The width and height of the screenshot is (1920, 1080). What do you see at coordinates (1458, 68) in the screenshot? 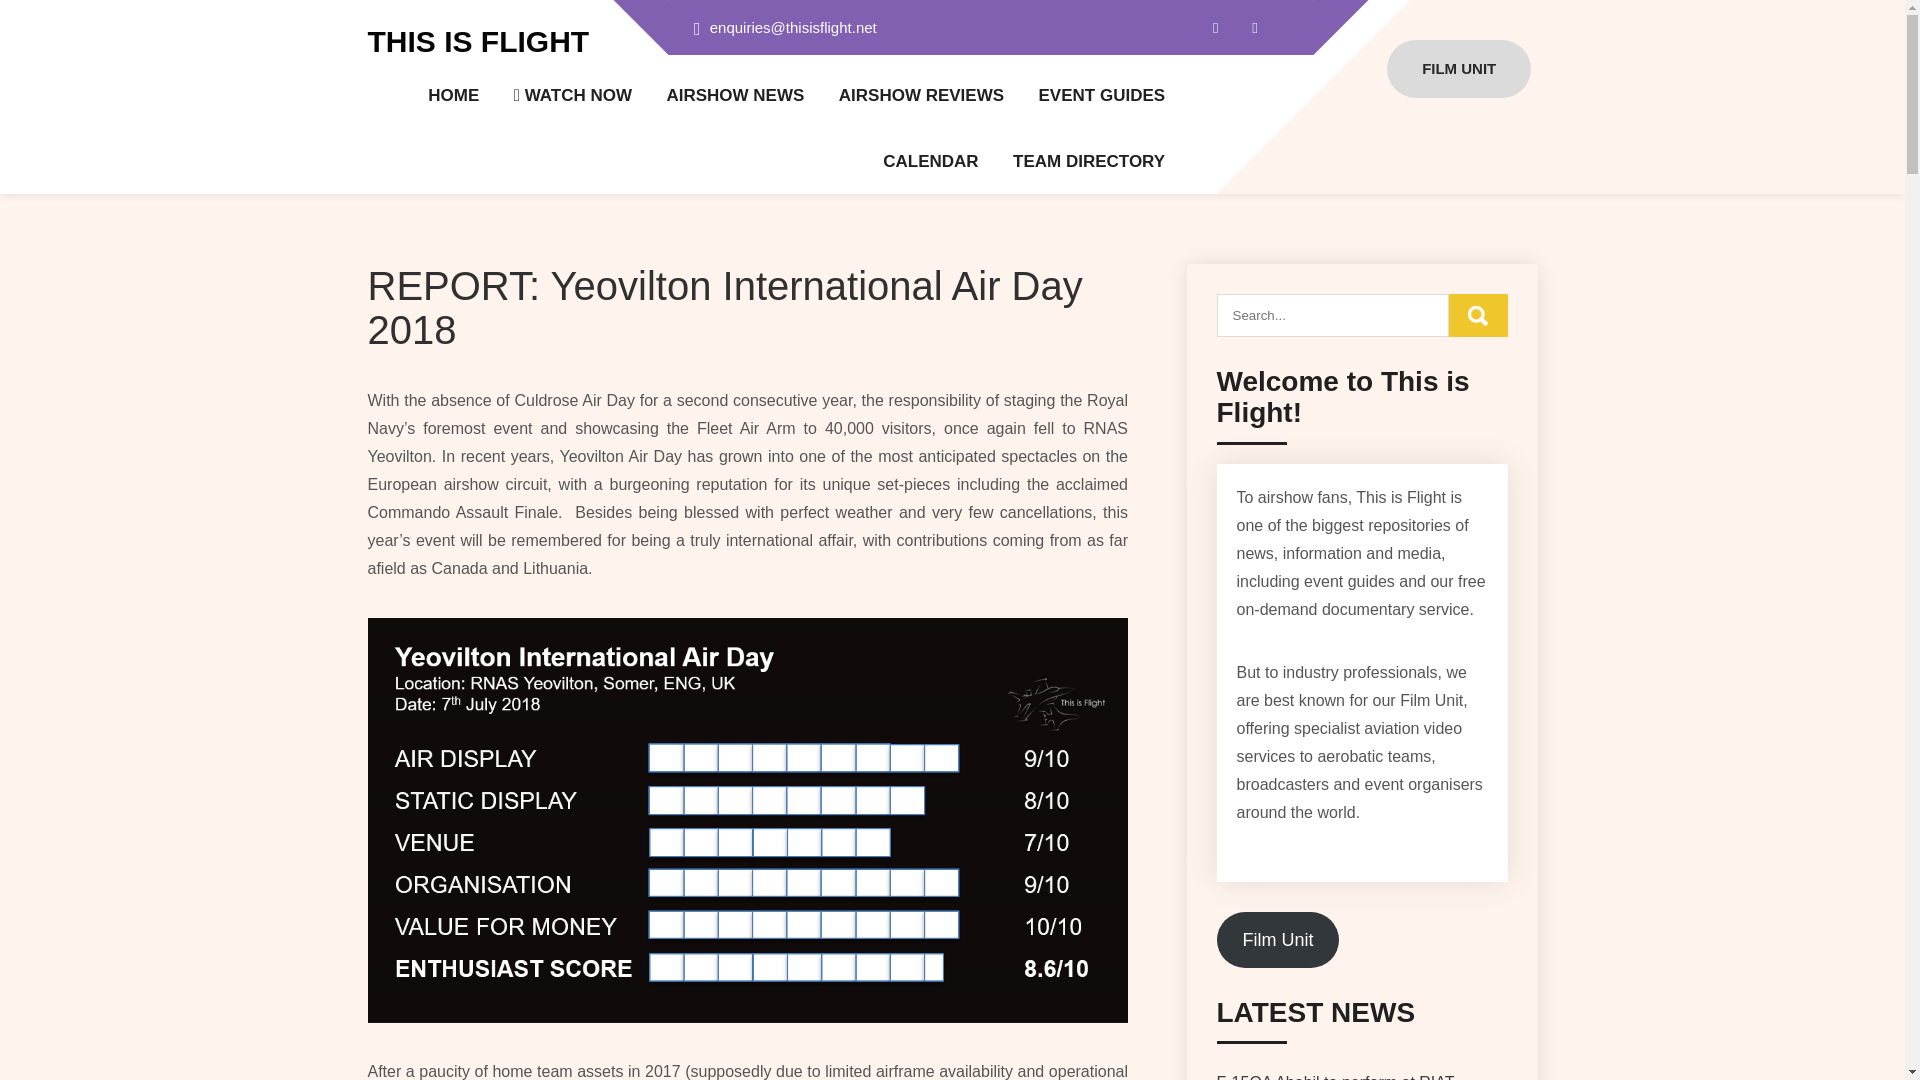
I see `FILM UNIT` at bounding box center [1458, 68].